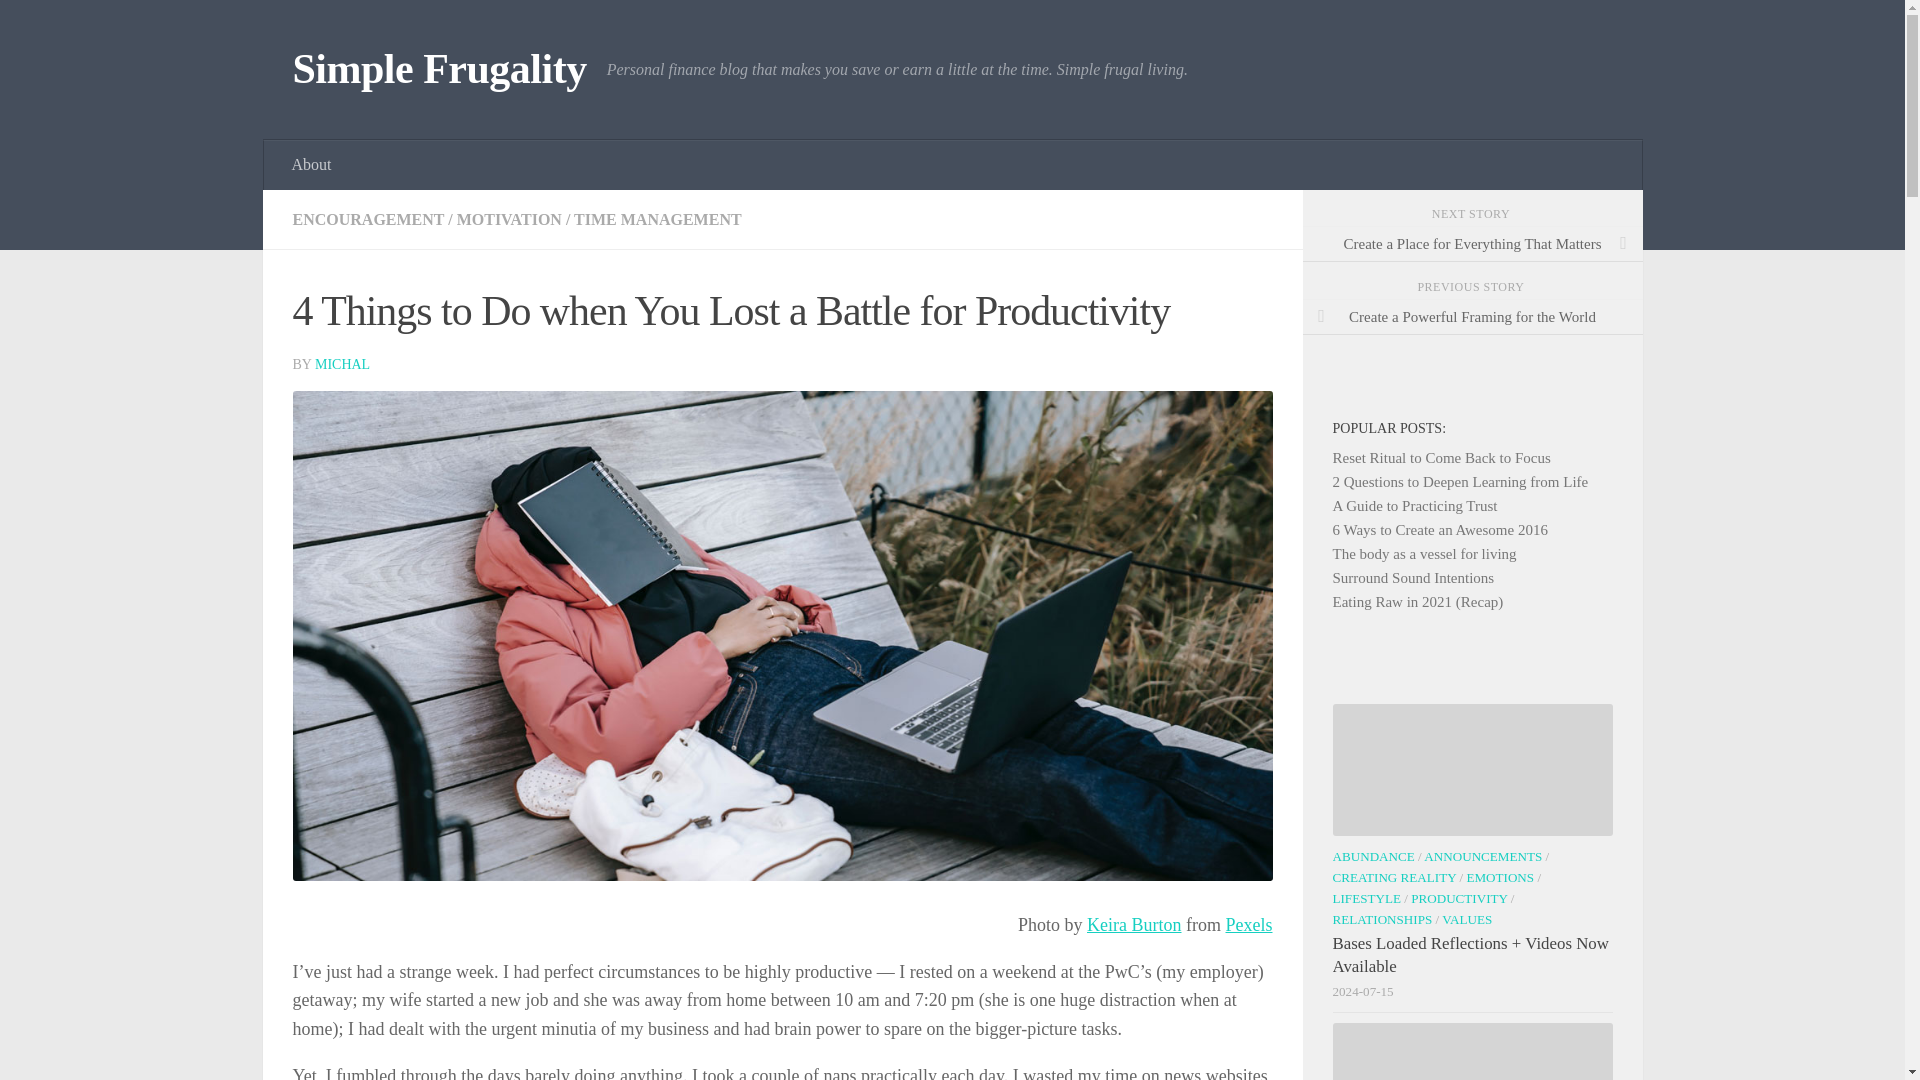 The height and width of the screenshot is (1080, 1920). What do you see at coordinates (438, 70) in the screenshot?
I see `Simple Frugality` at bounding box center [438, 70].